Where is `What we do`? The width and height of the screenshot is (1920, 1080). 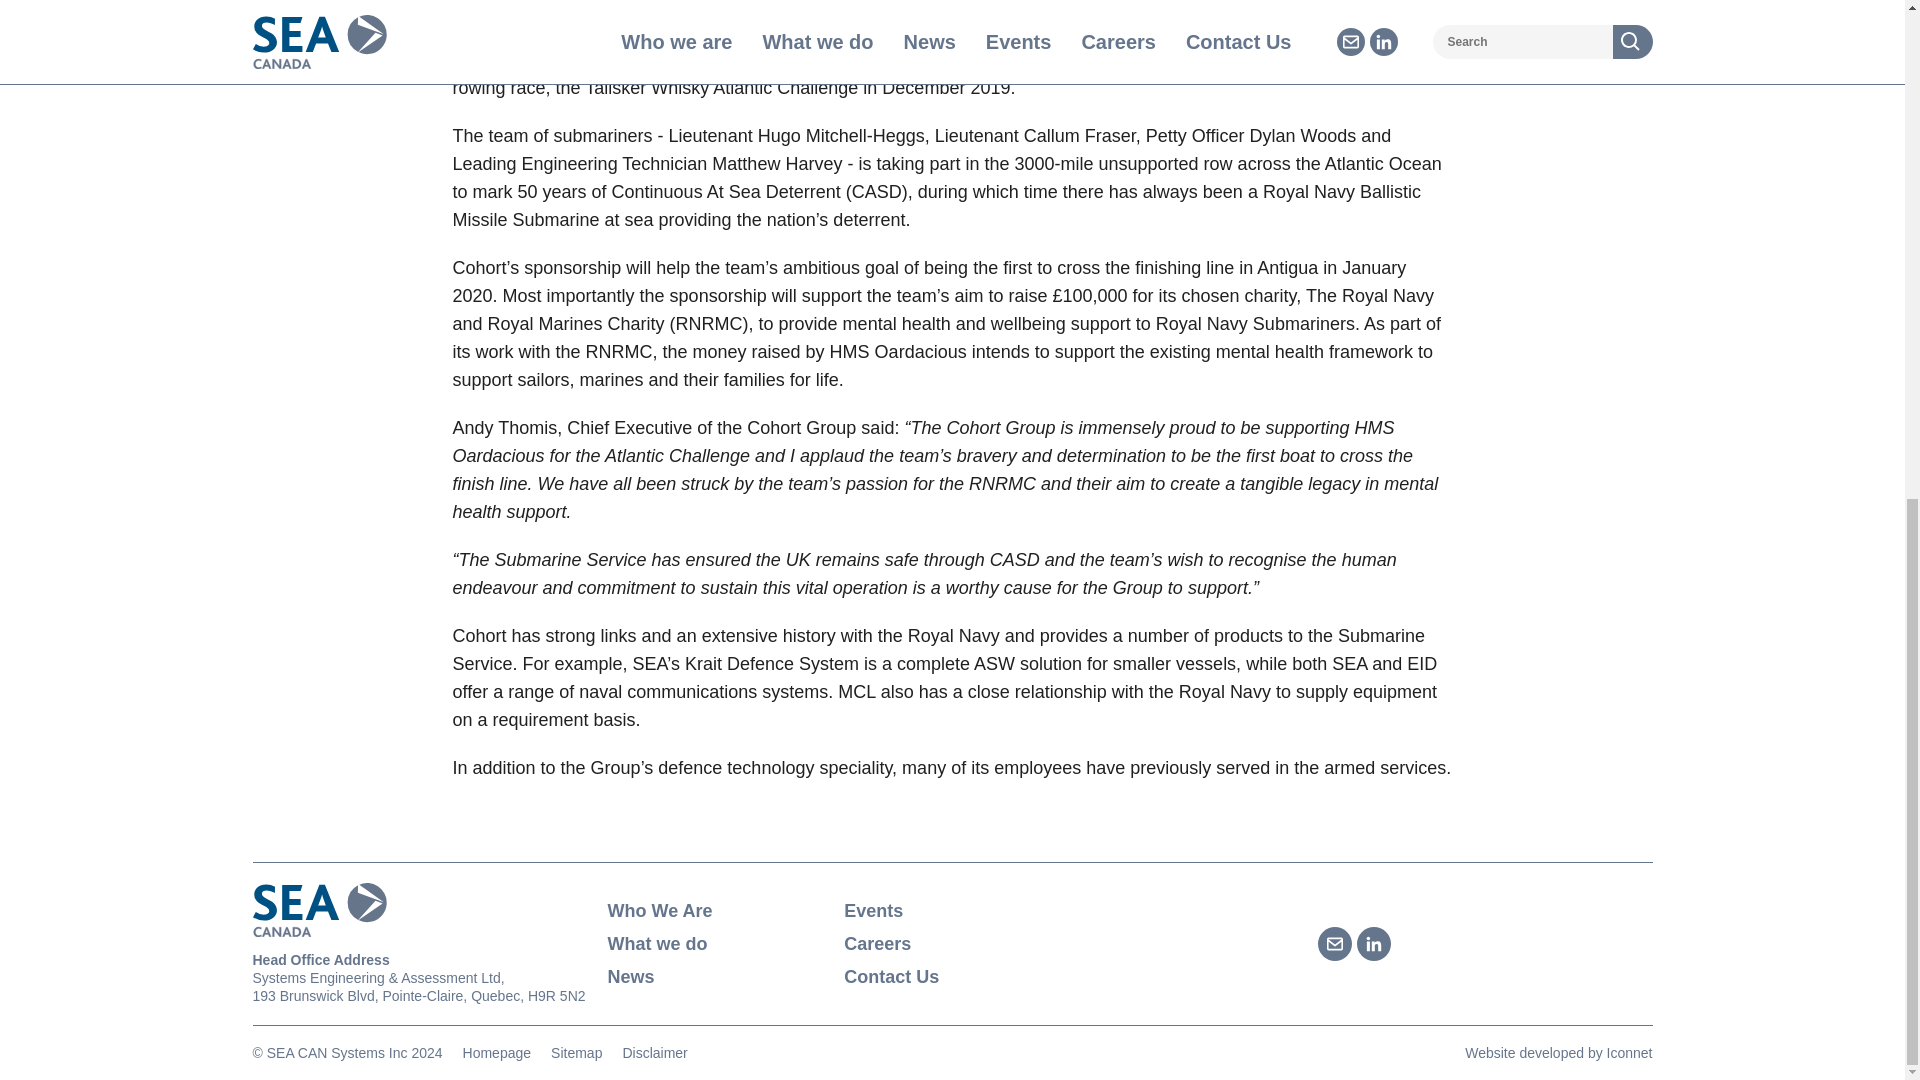 What we do is located at coordinates (716, 944).